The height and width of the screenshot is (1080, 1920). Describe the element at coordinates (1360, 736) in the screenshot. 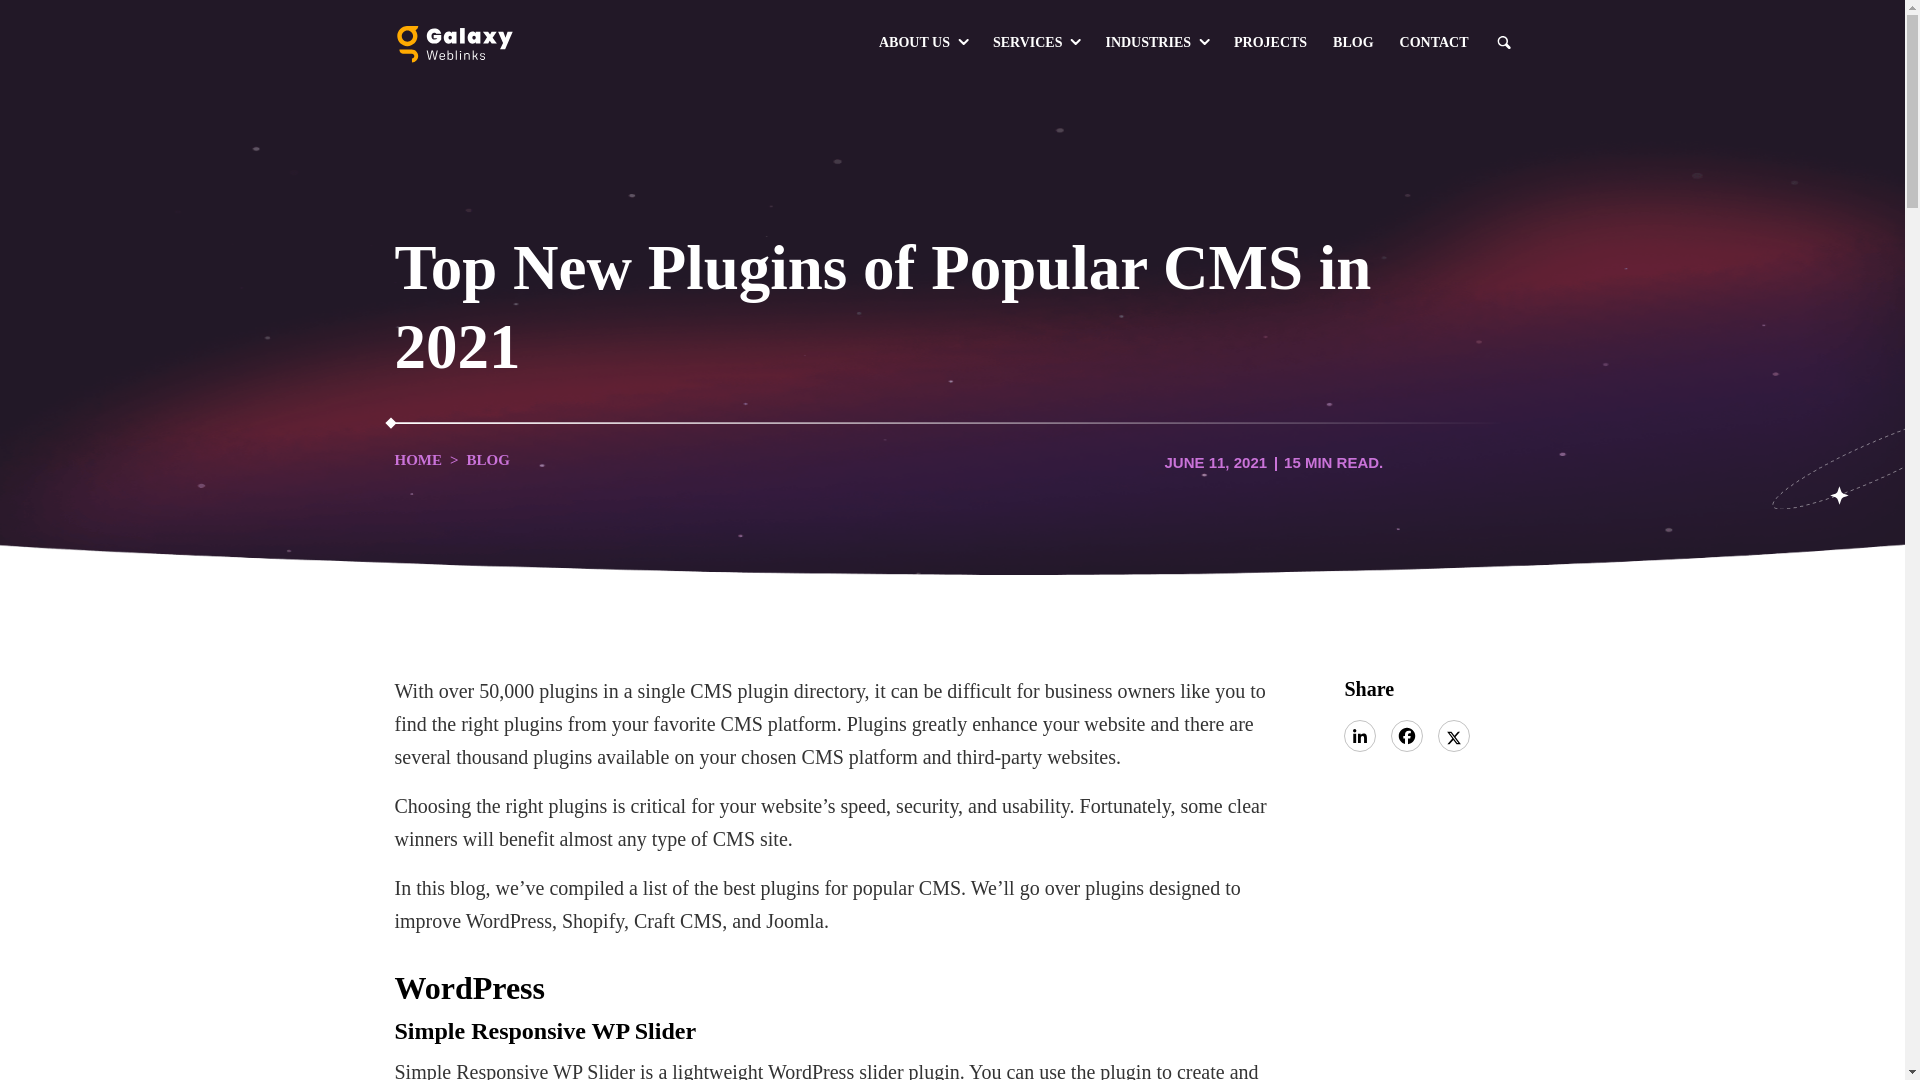

I see `LinkedIn` at that location.